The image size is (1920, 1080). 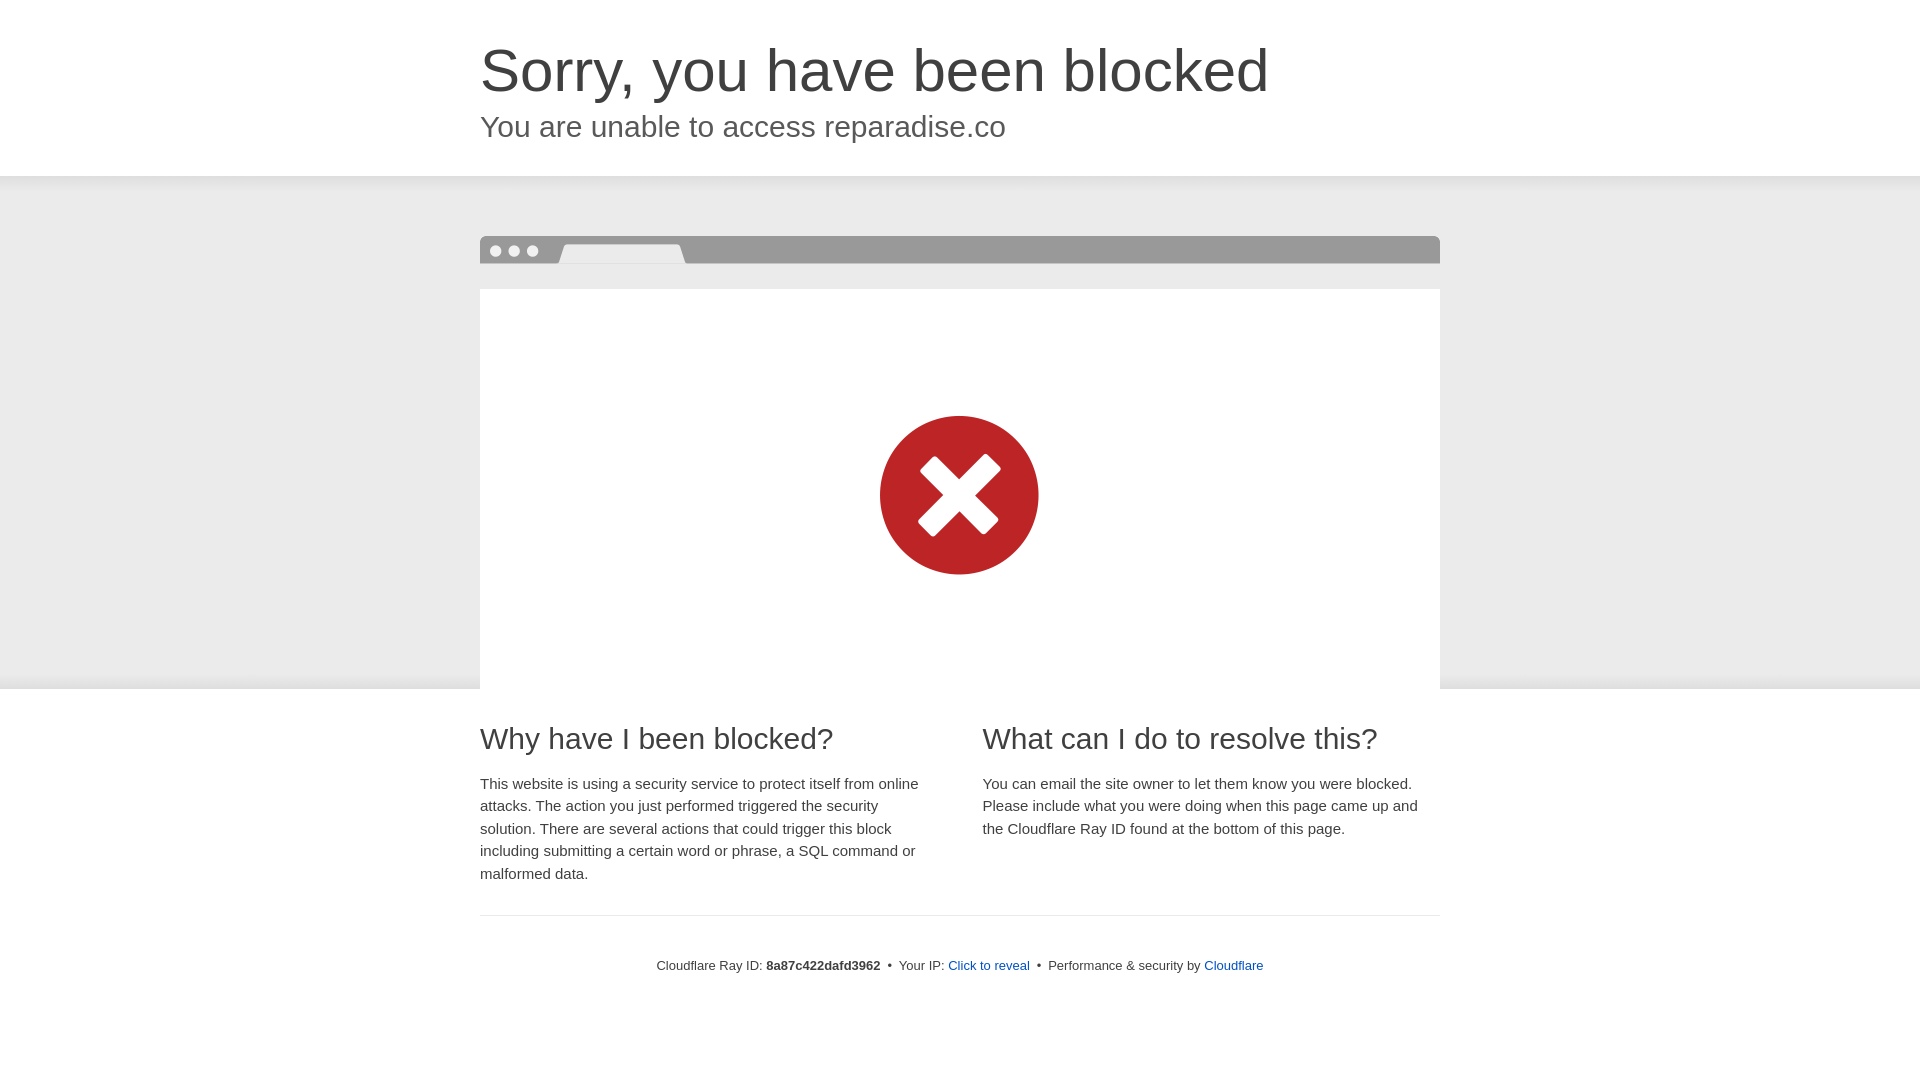 What do you see at coordinates (988, 966) in the screenshot?
I see `Click to reveal` at bounding box center [988, 966].